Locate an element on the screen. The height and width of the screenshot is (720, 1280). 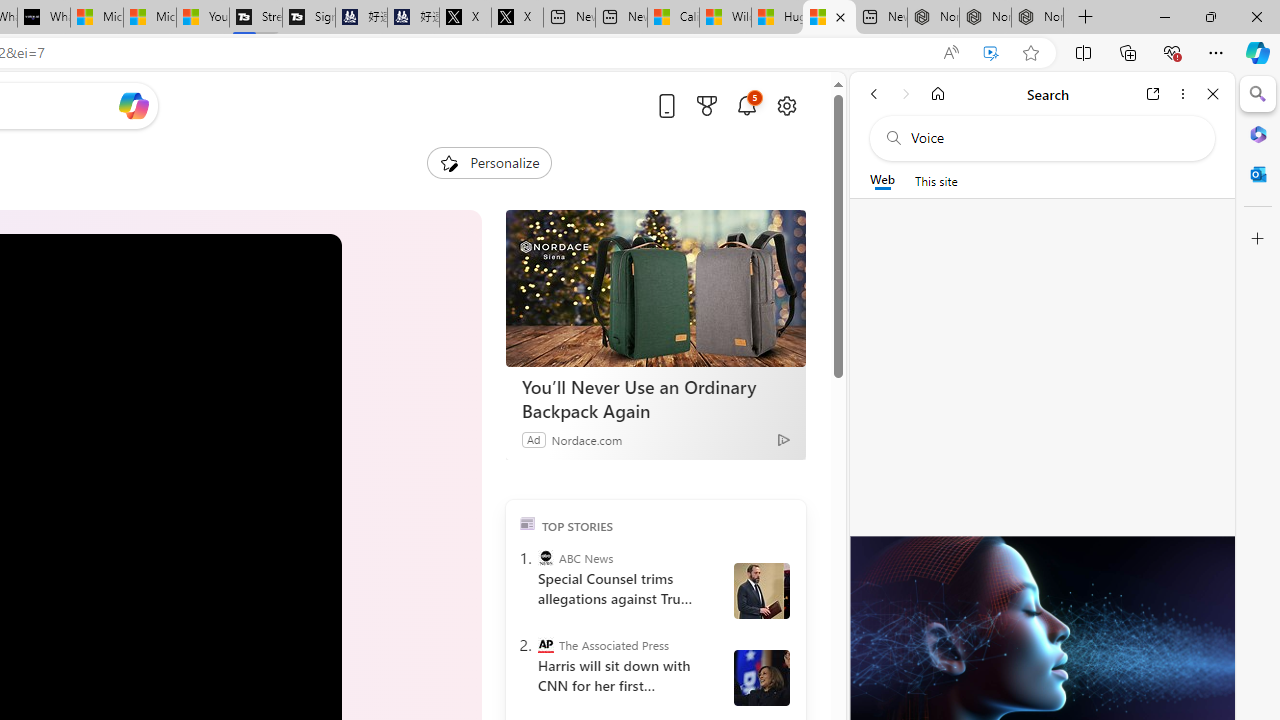
What's the best AI voice generator? - voice.ai is located at coordinates (44, 18).